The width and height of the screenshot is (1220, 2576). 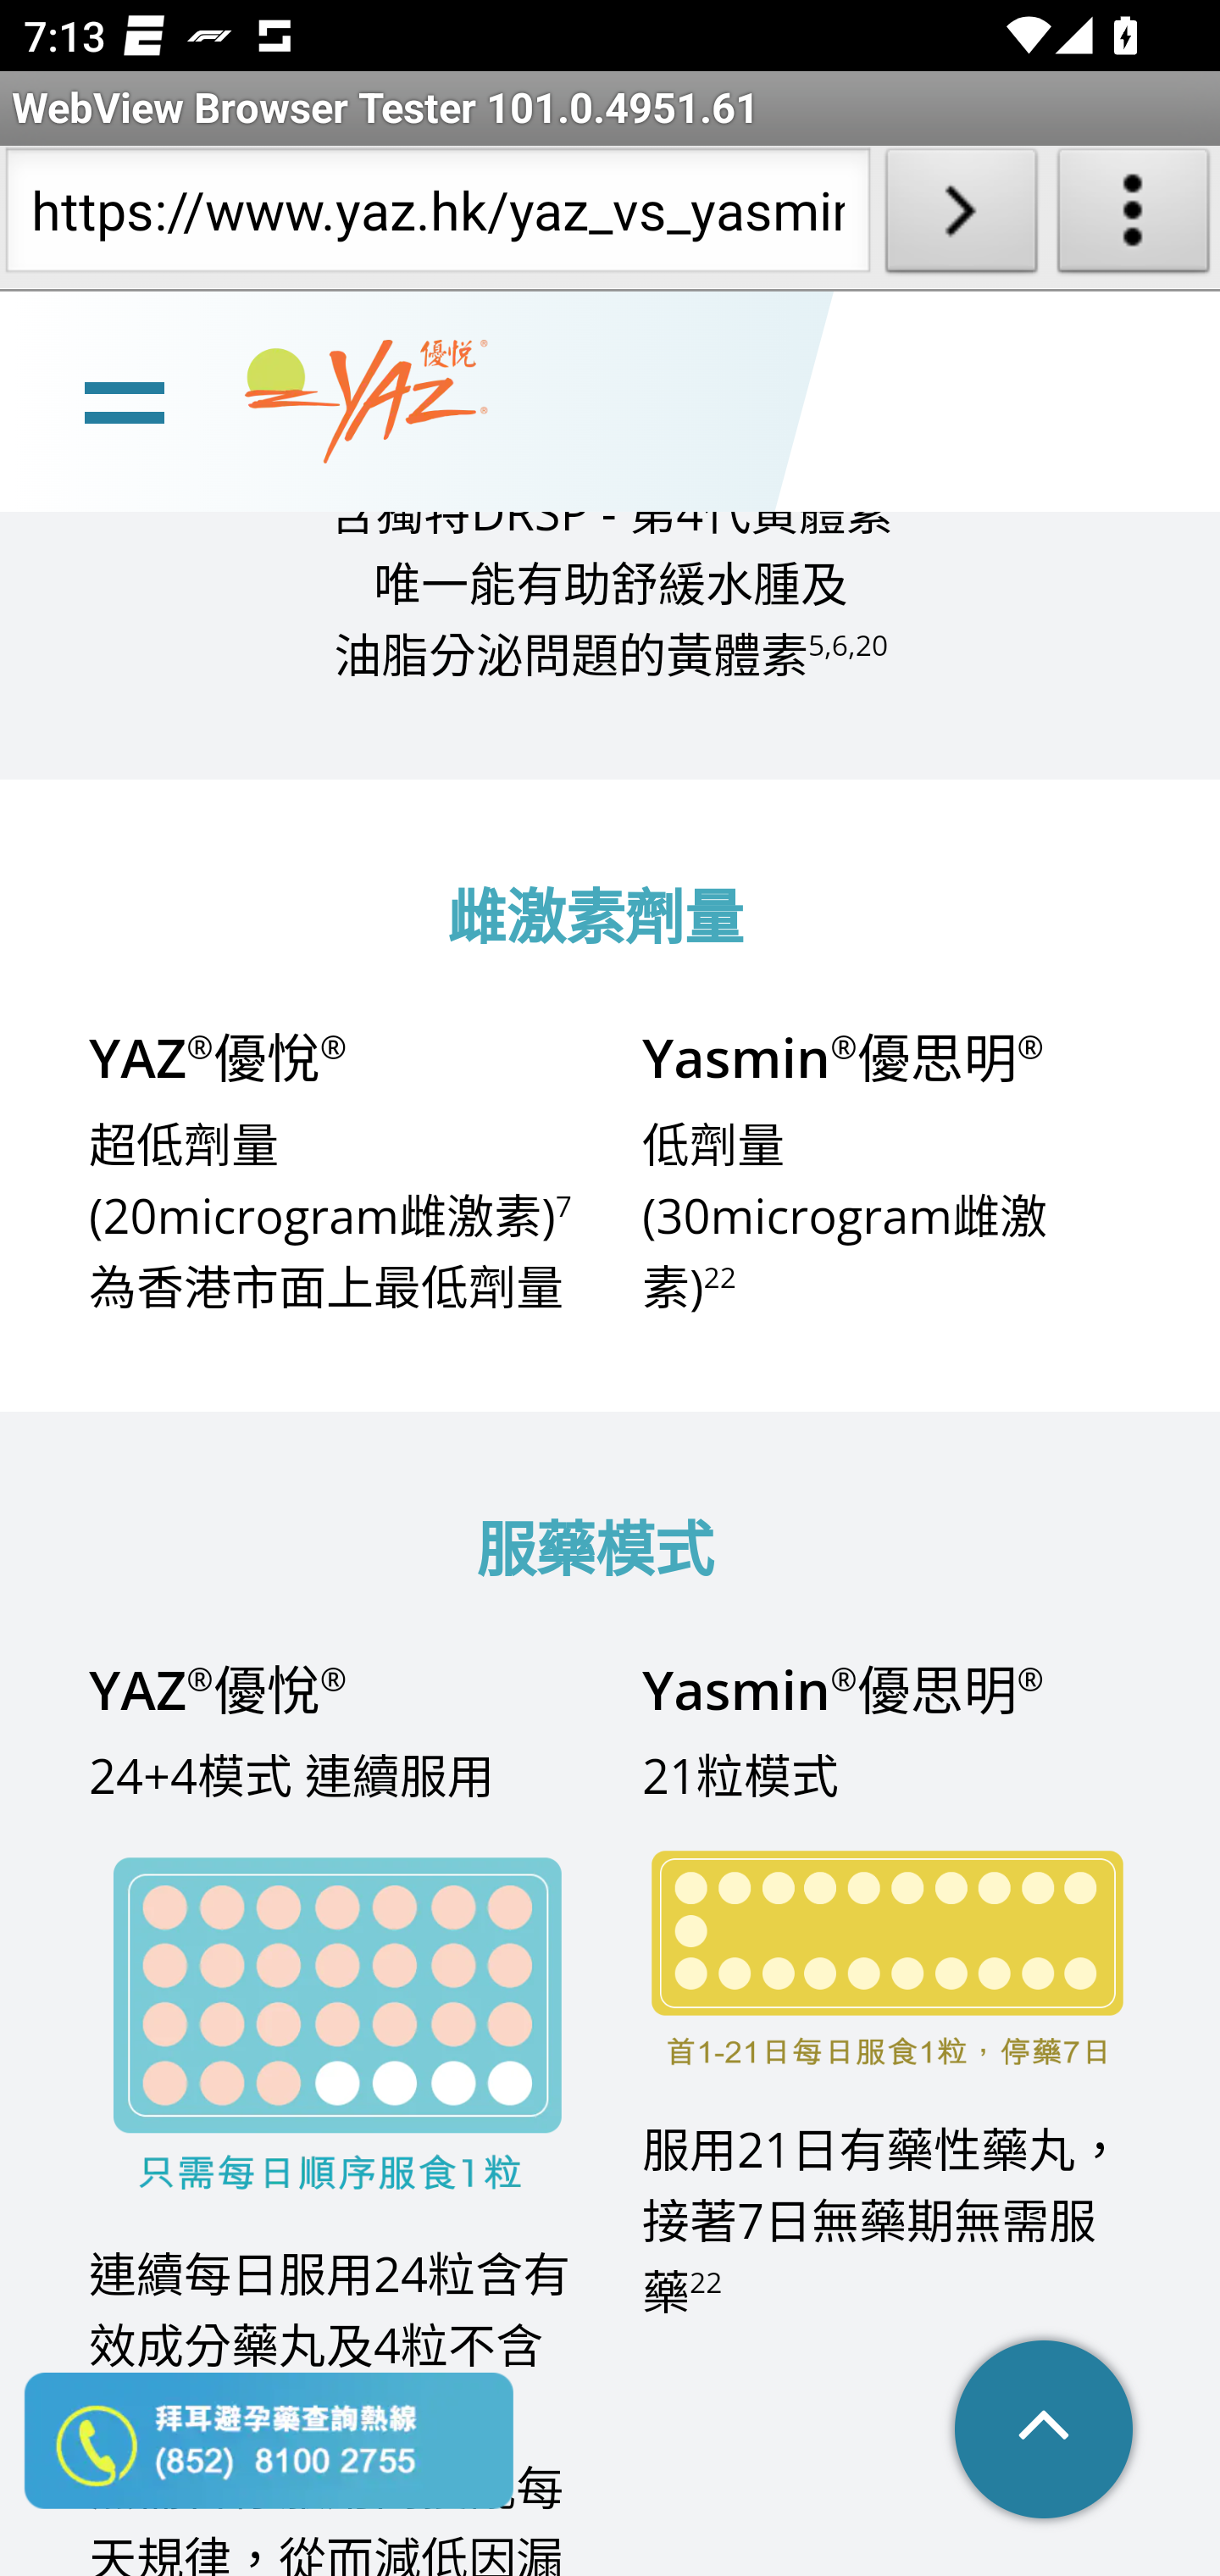 I want to click on Load URL, so click(x=961, y=217).